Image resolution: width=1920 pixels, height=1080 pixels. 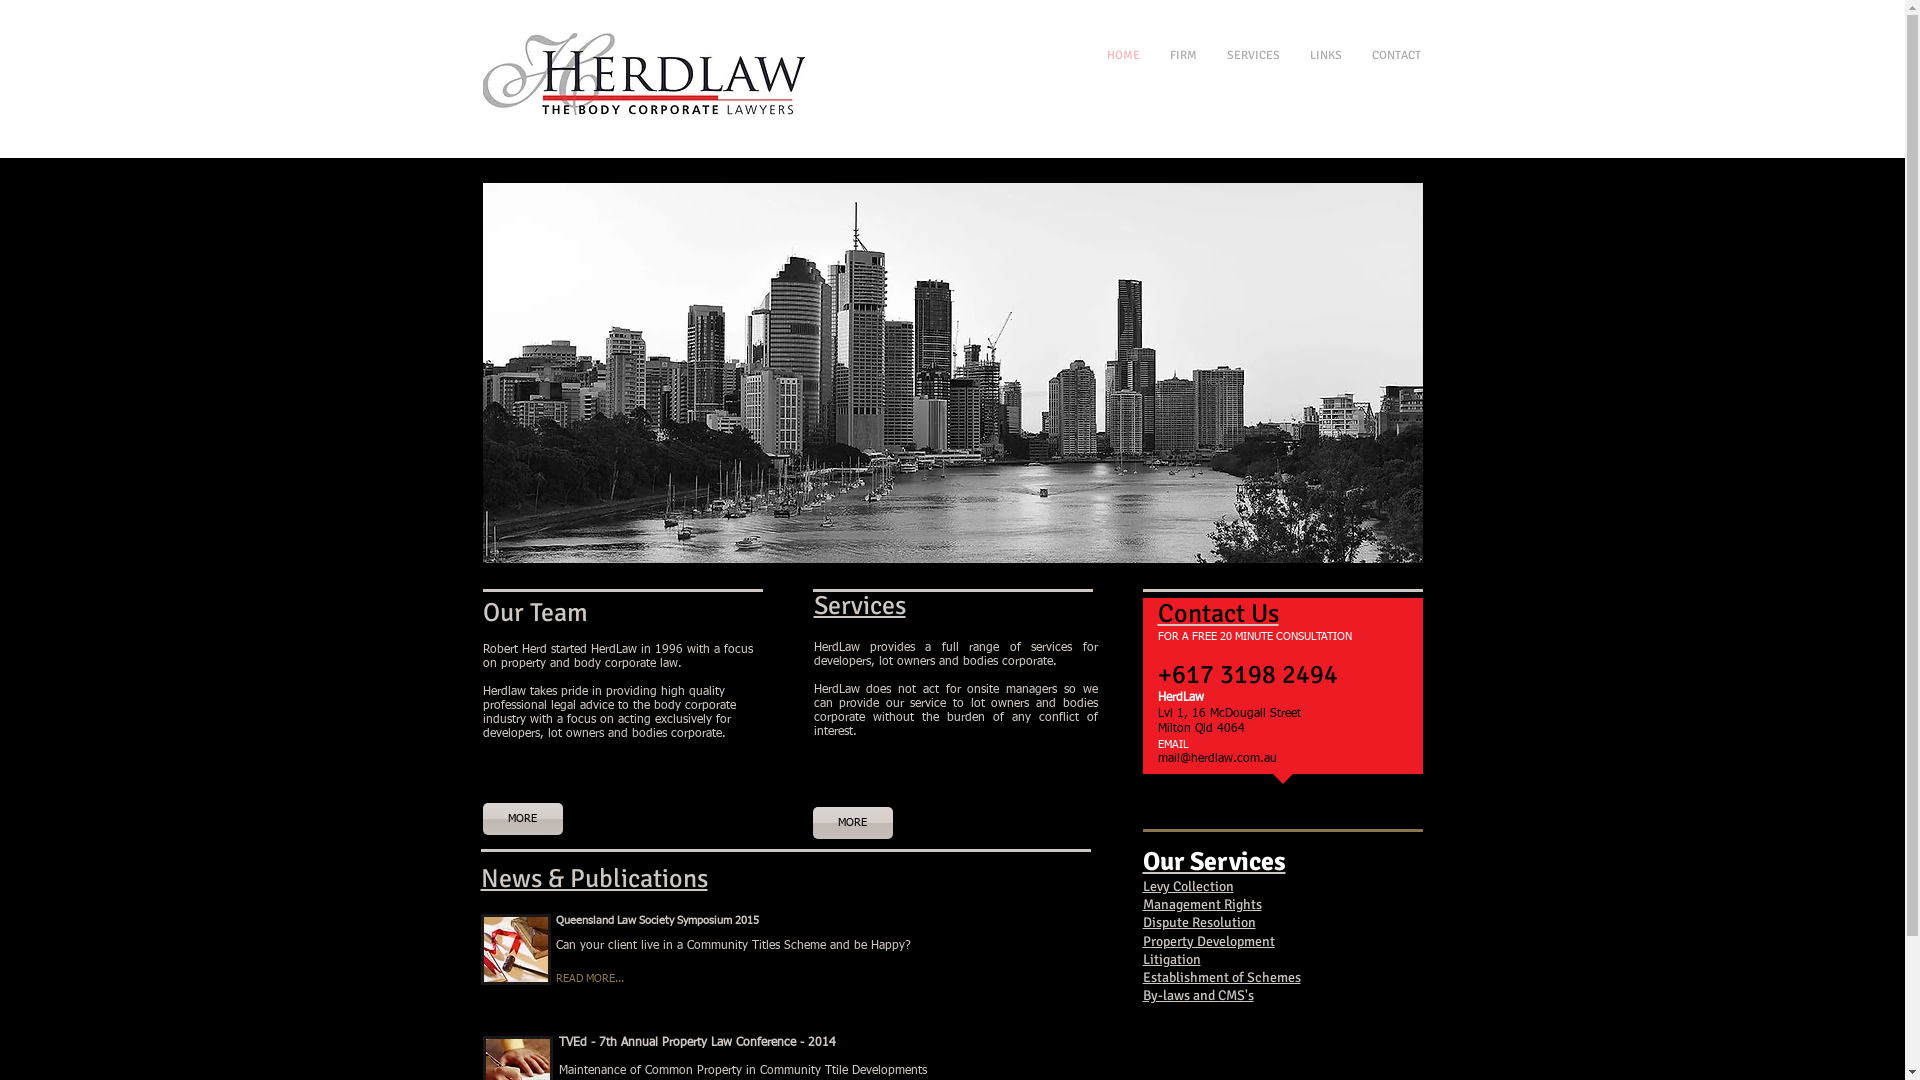 I want to click on Dispute Resolution, so click(x=1198, y=922).